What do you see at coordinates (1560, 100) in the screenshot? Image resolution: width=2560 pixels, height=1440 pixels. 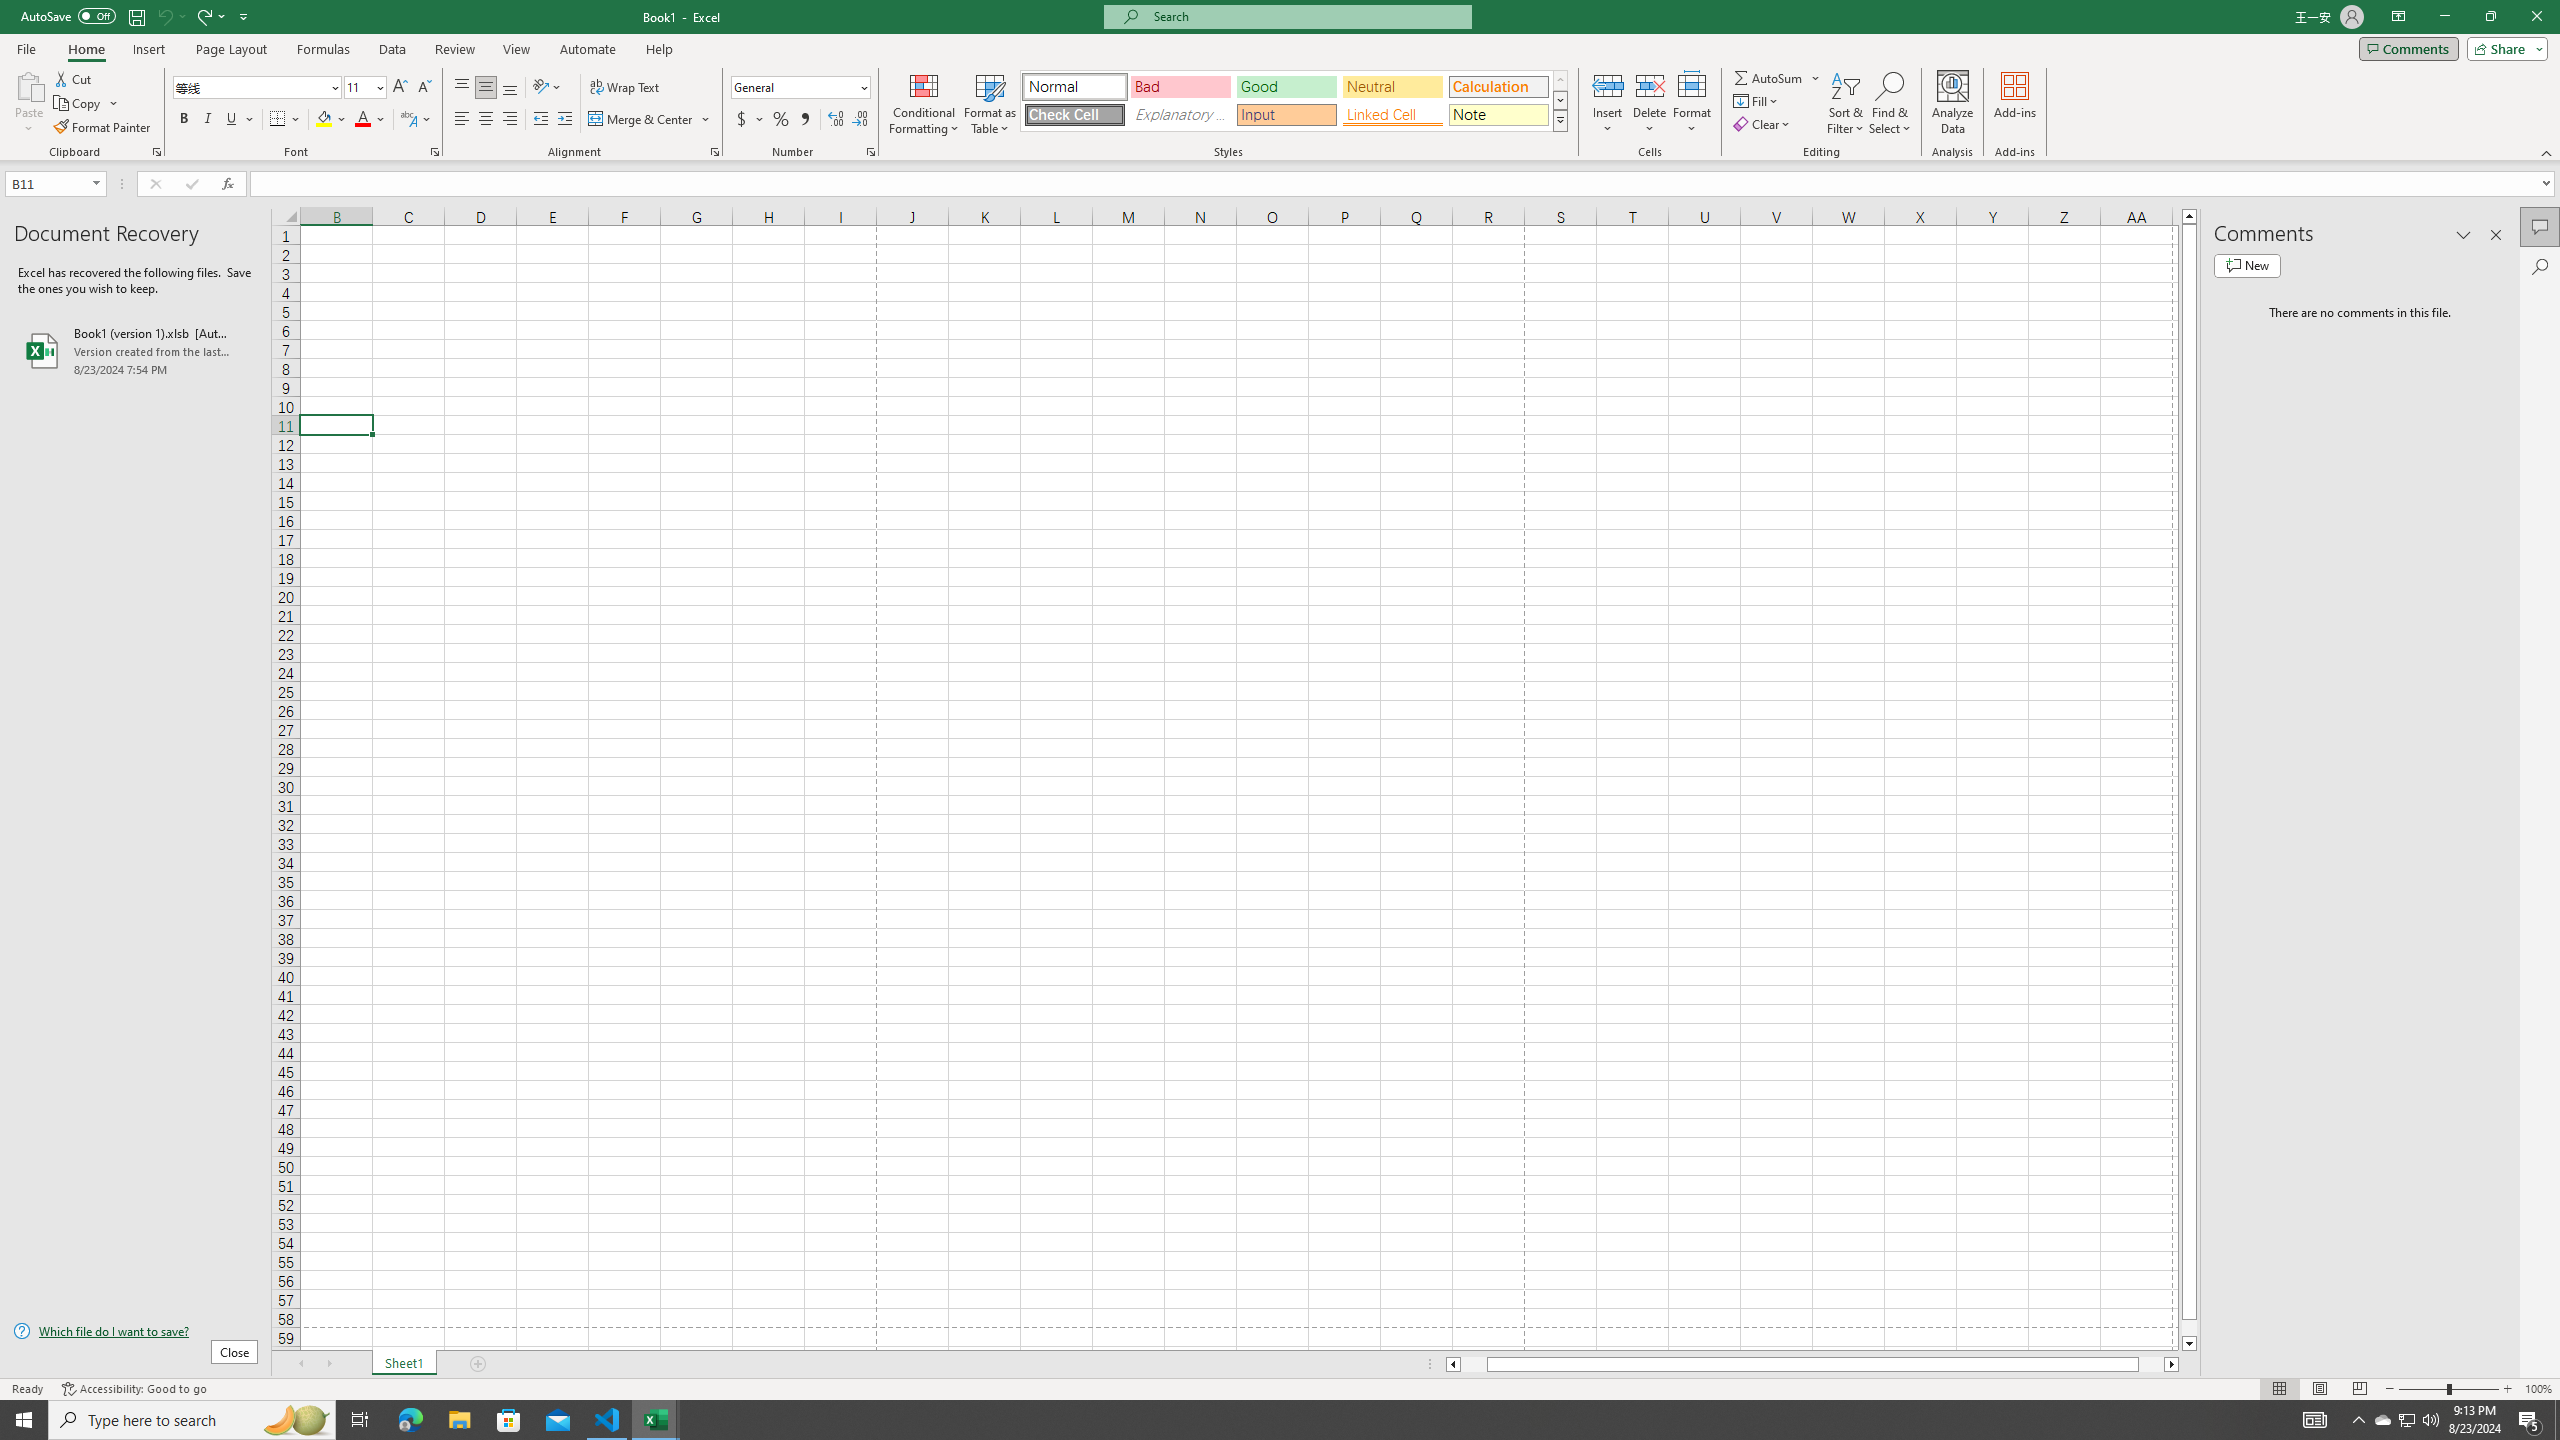 I see `Row Down` at bounding box center [1560, 100].